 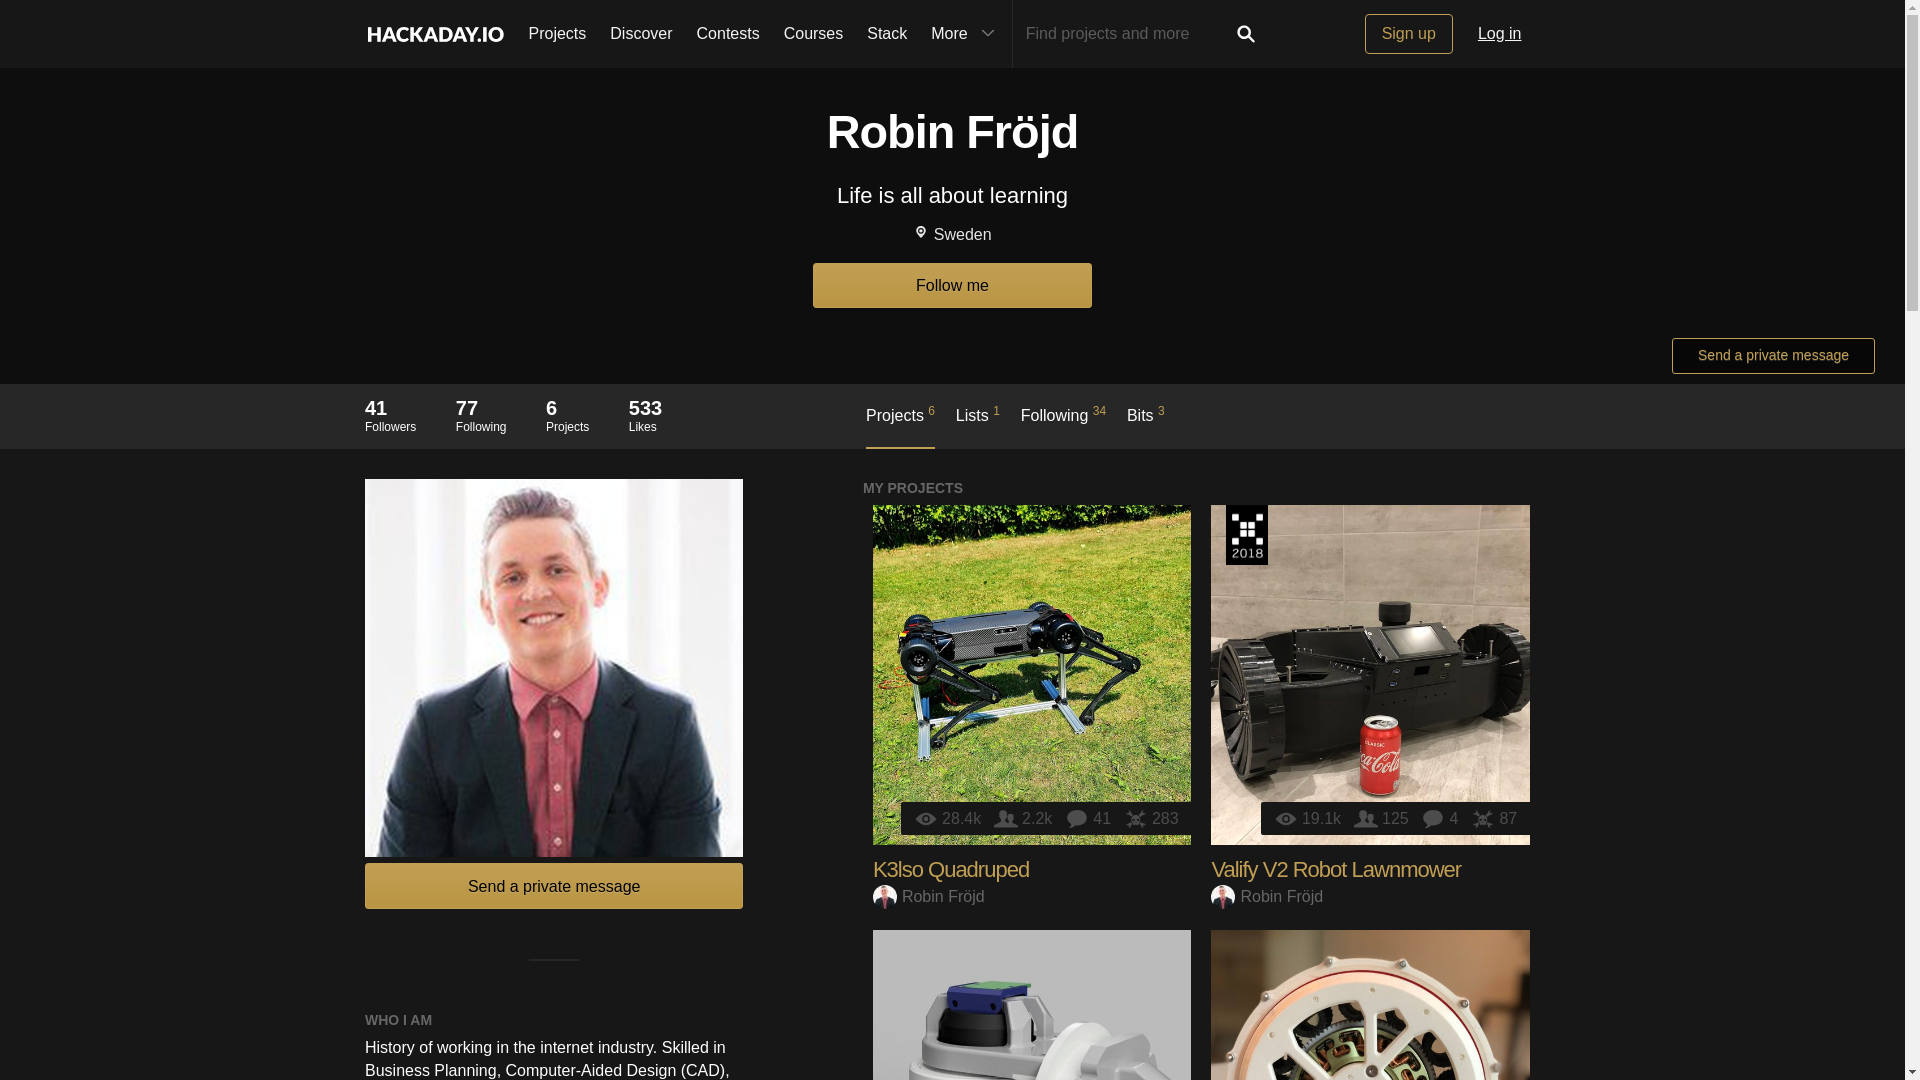 I want to click on Search, so click(x=1246, y=34).